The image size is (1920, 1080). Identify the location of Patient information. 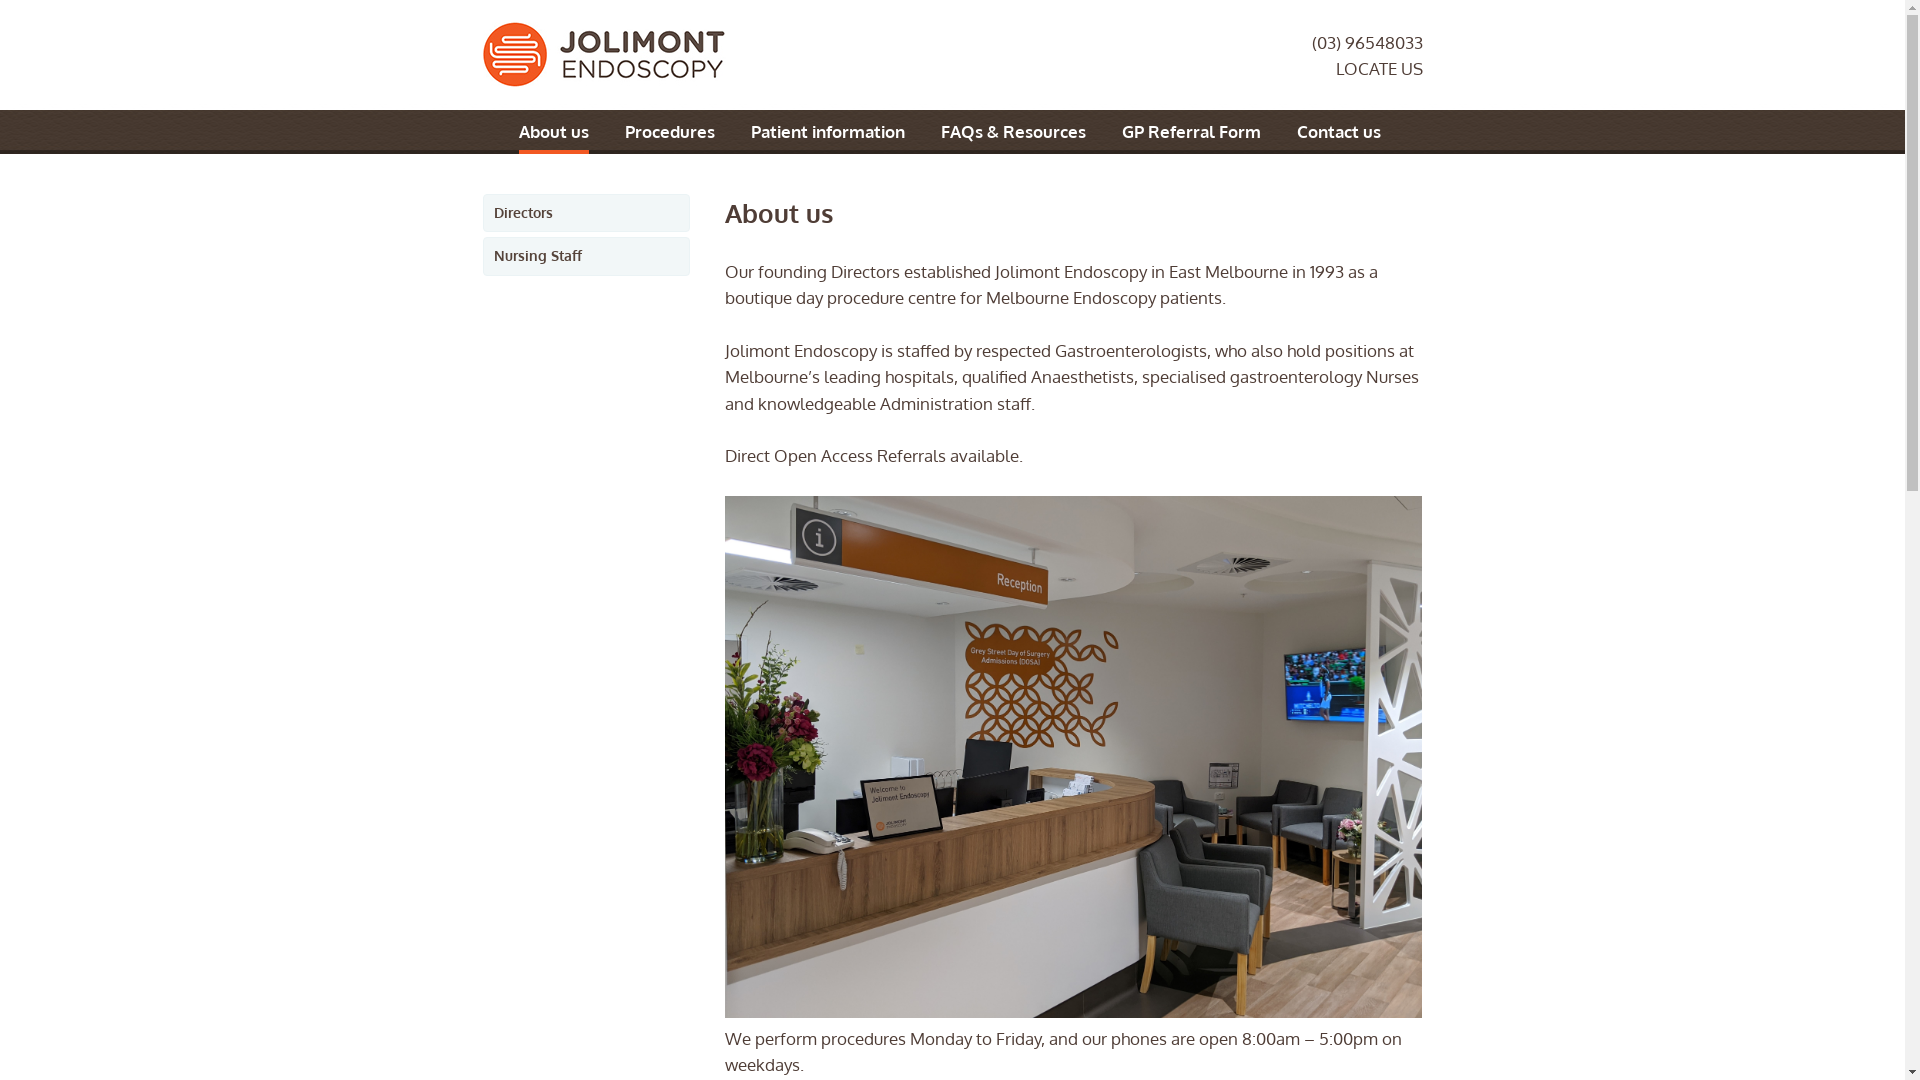
(827, 136).